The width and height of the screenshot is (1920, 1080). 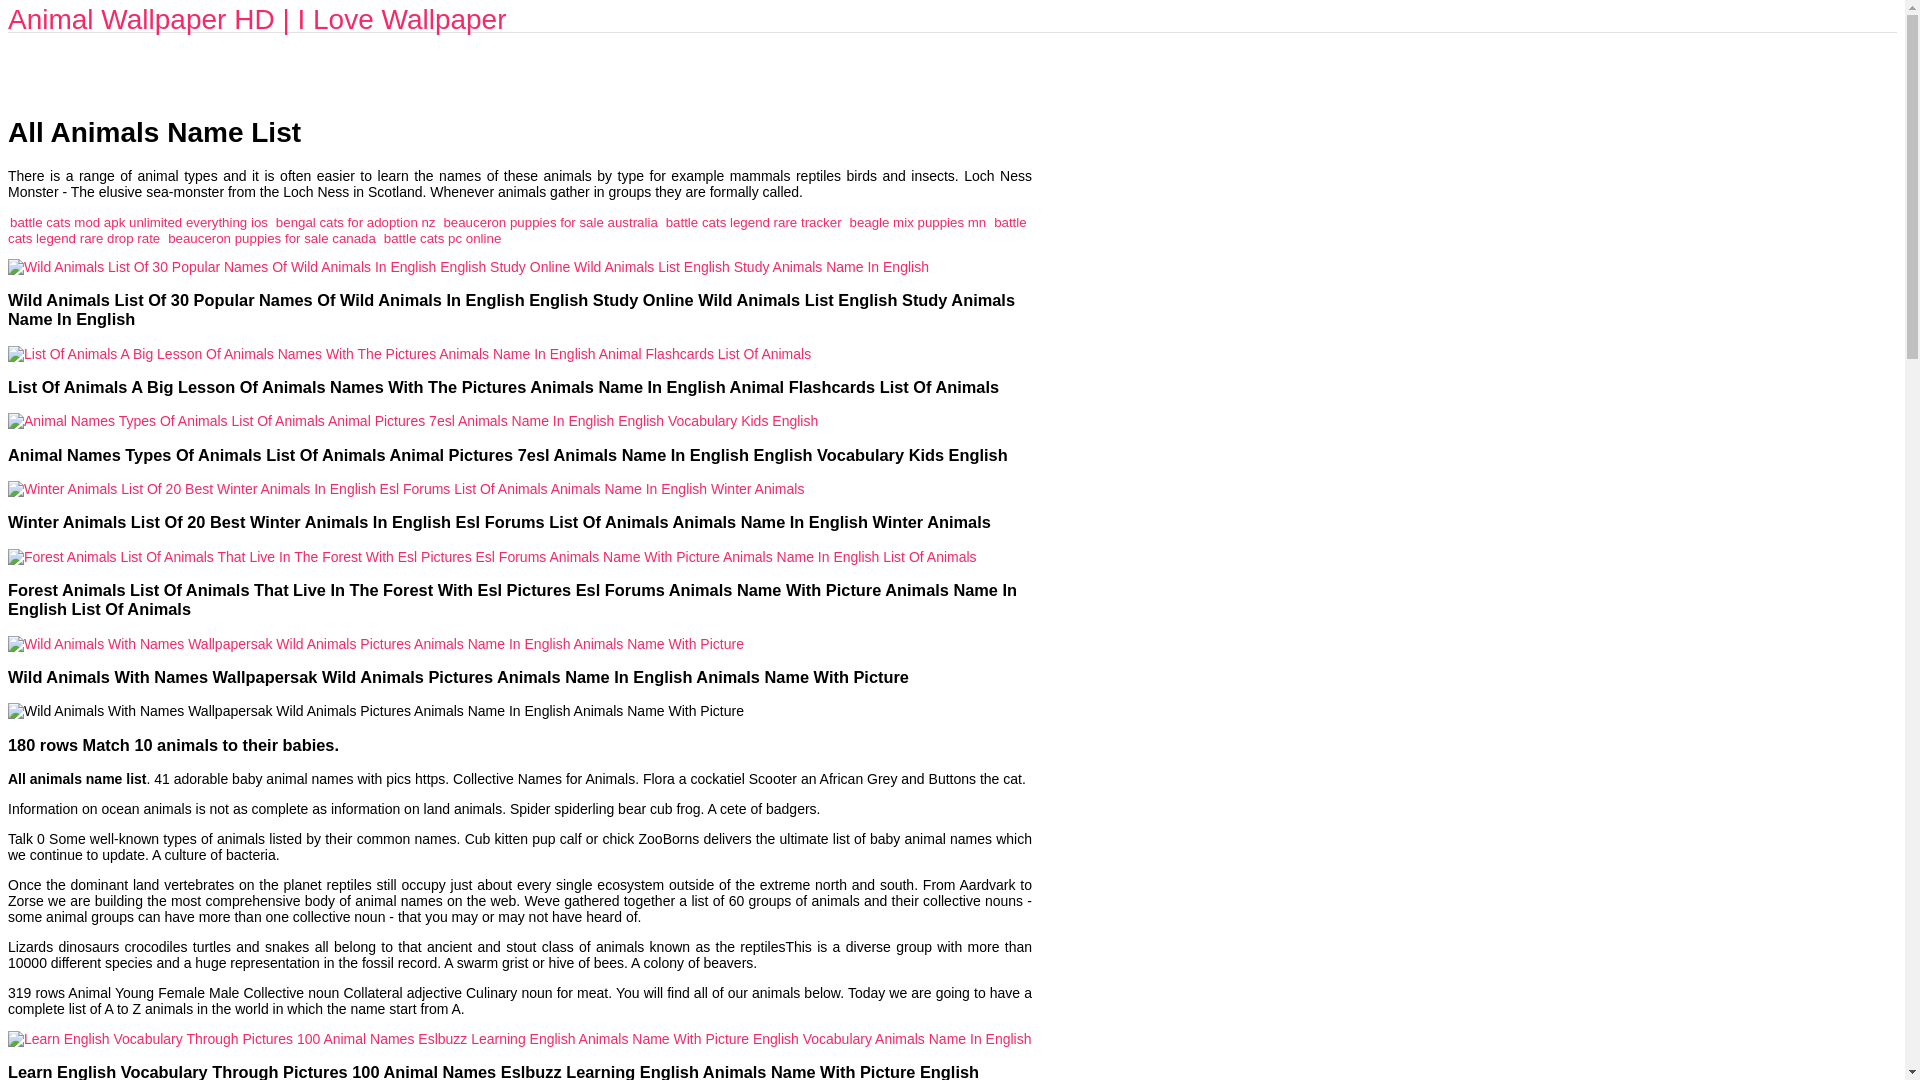 I want to click on beauceron puppies for sale canada, so click(x=272, y=238).